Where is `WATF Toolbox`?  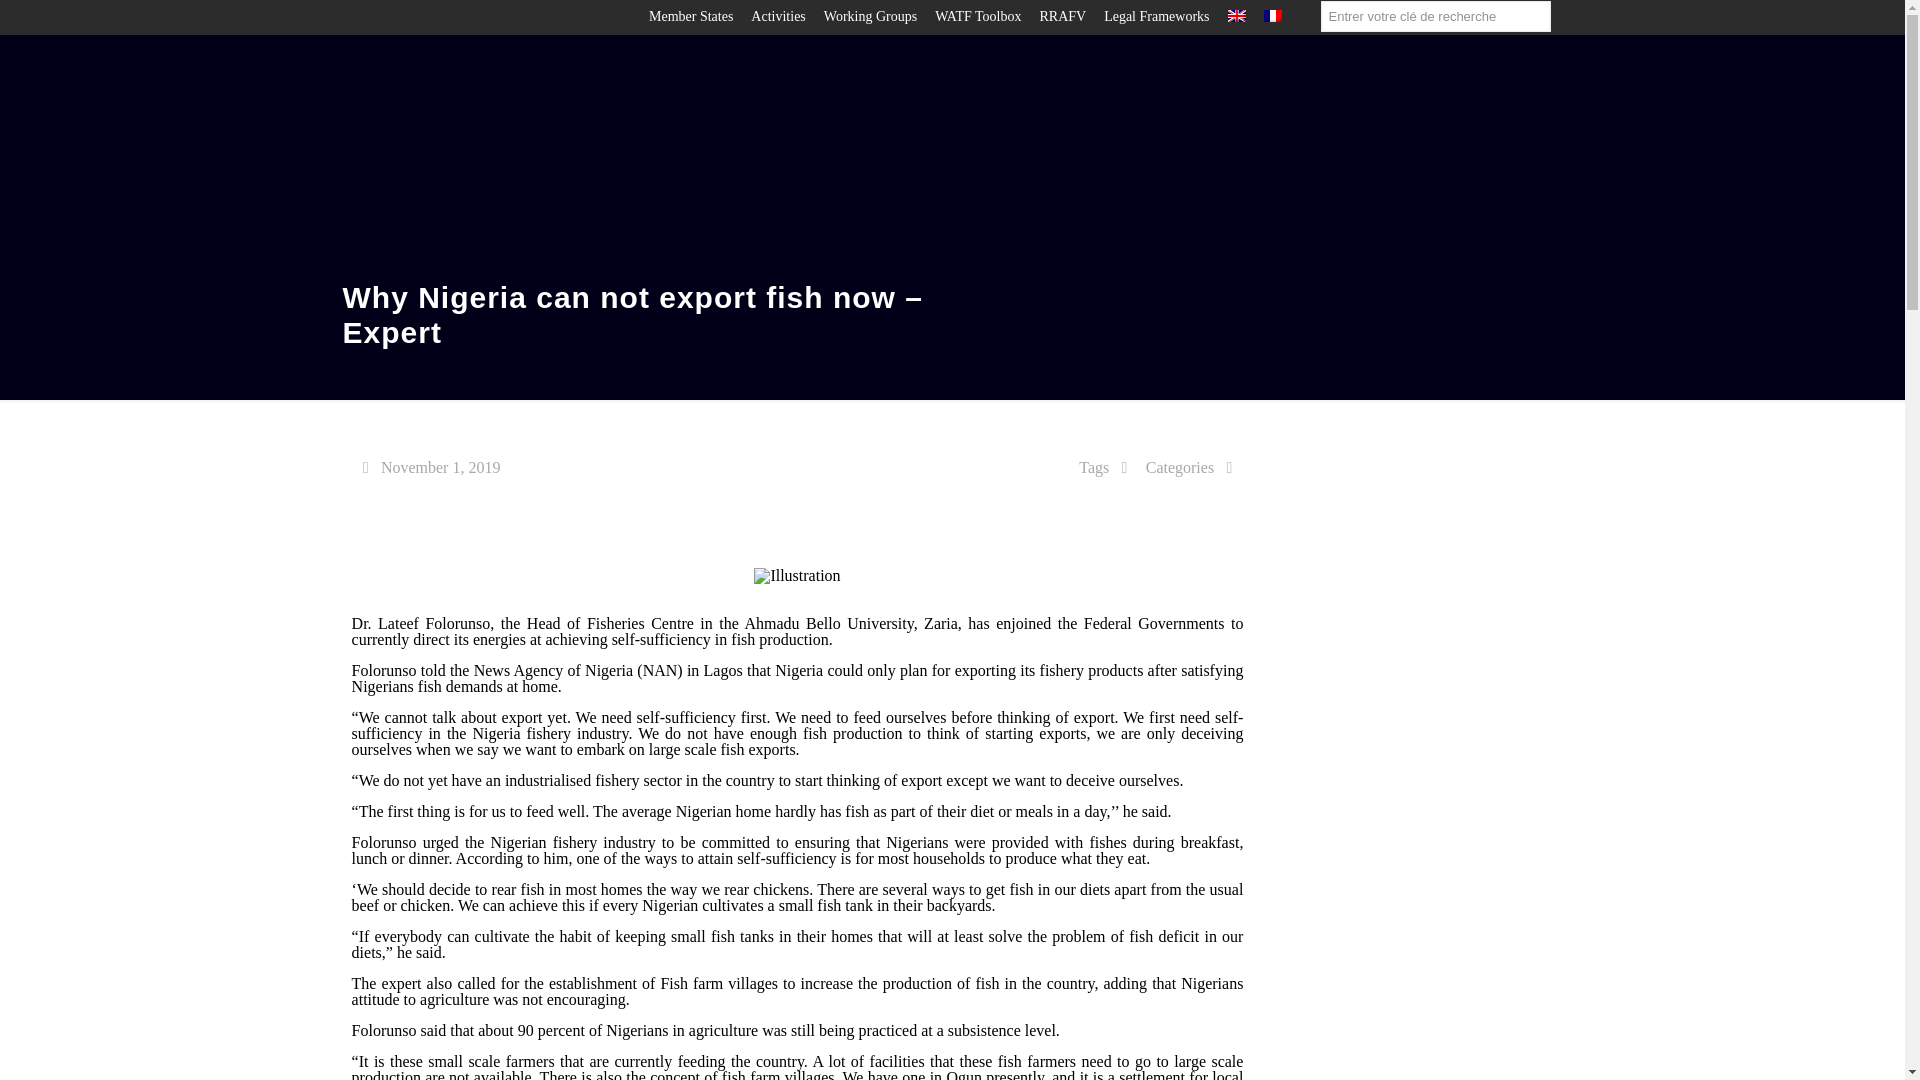 WATF Toolbox is located at coordinates (978, 16).